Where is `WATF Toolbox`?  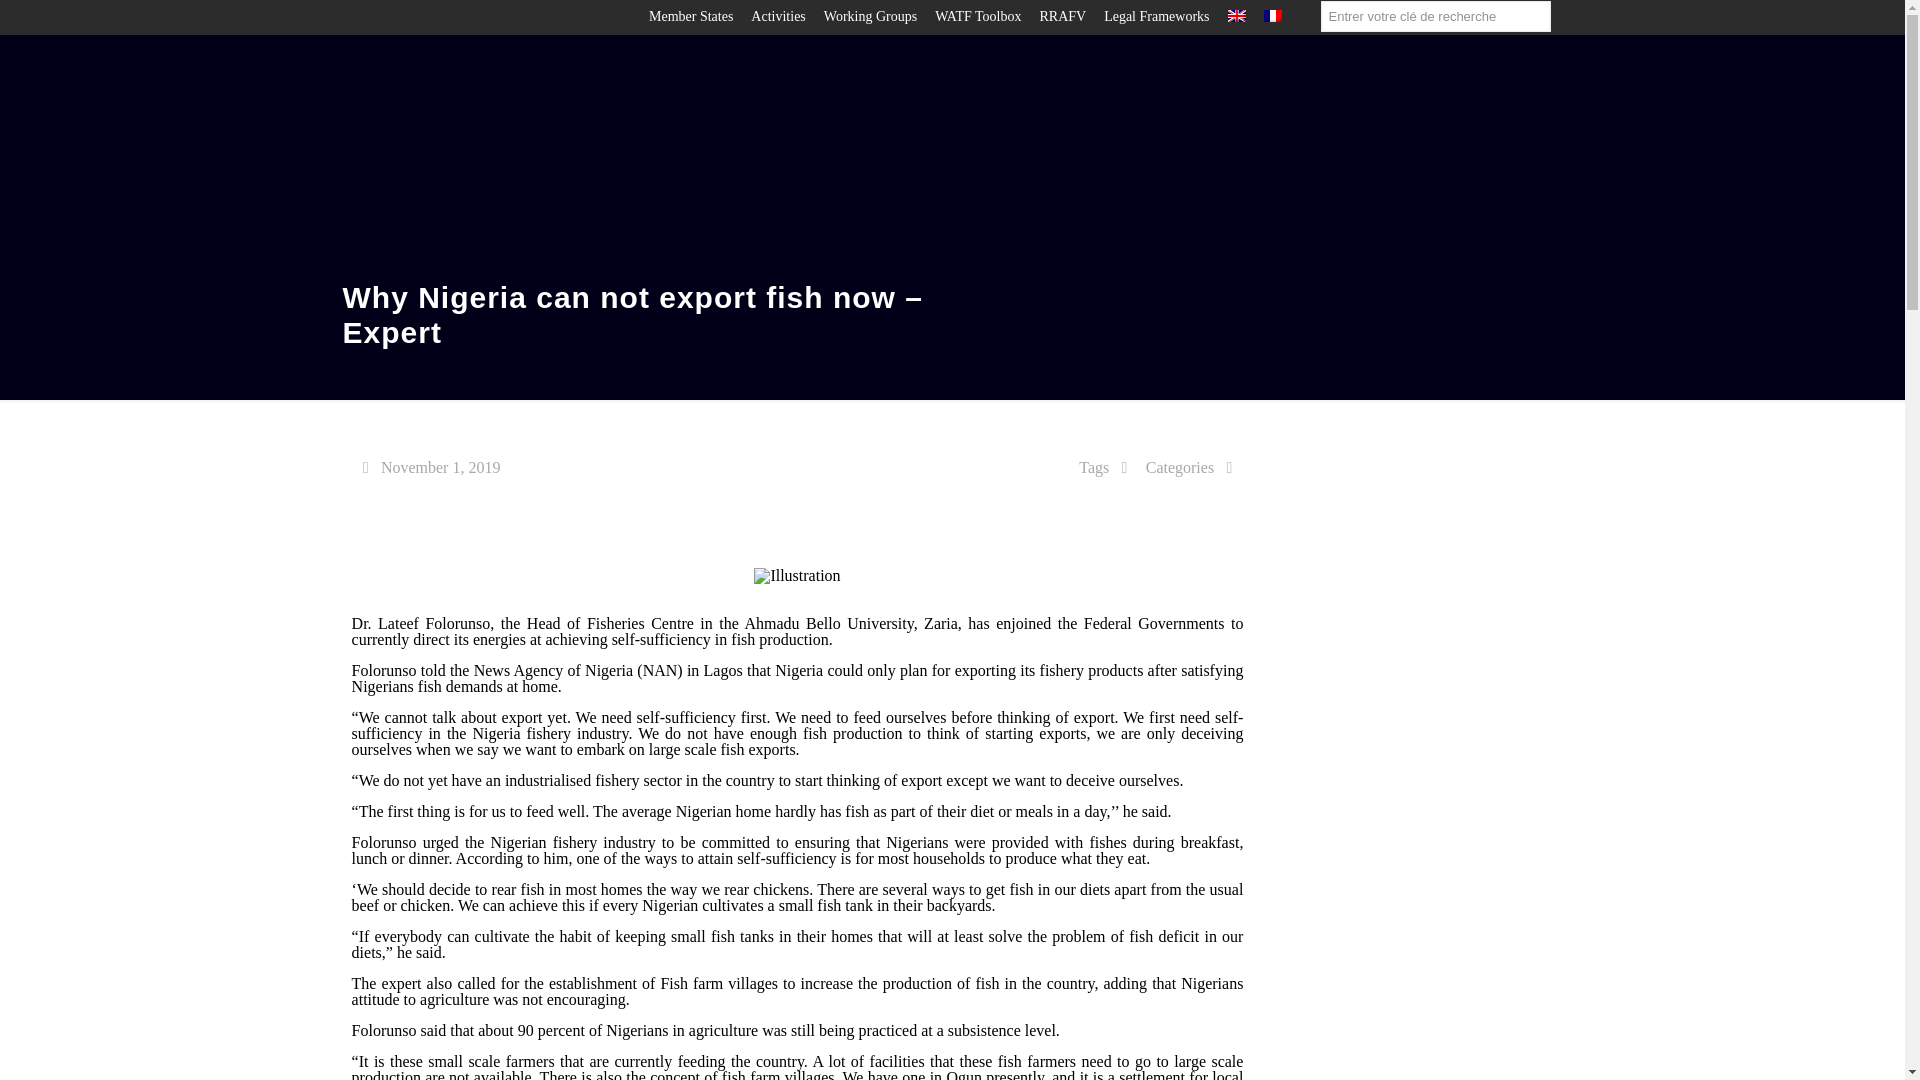 WATF Toolbox is located at coordinates (978, 16).